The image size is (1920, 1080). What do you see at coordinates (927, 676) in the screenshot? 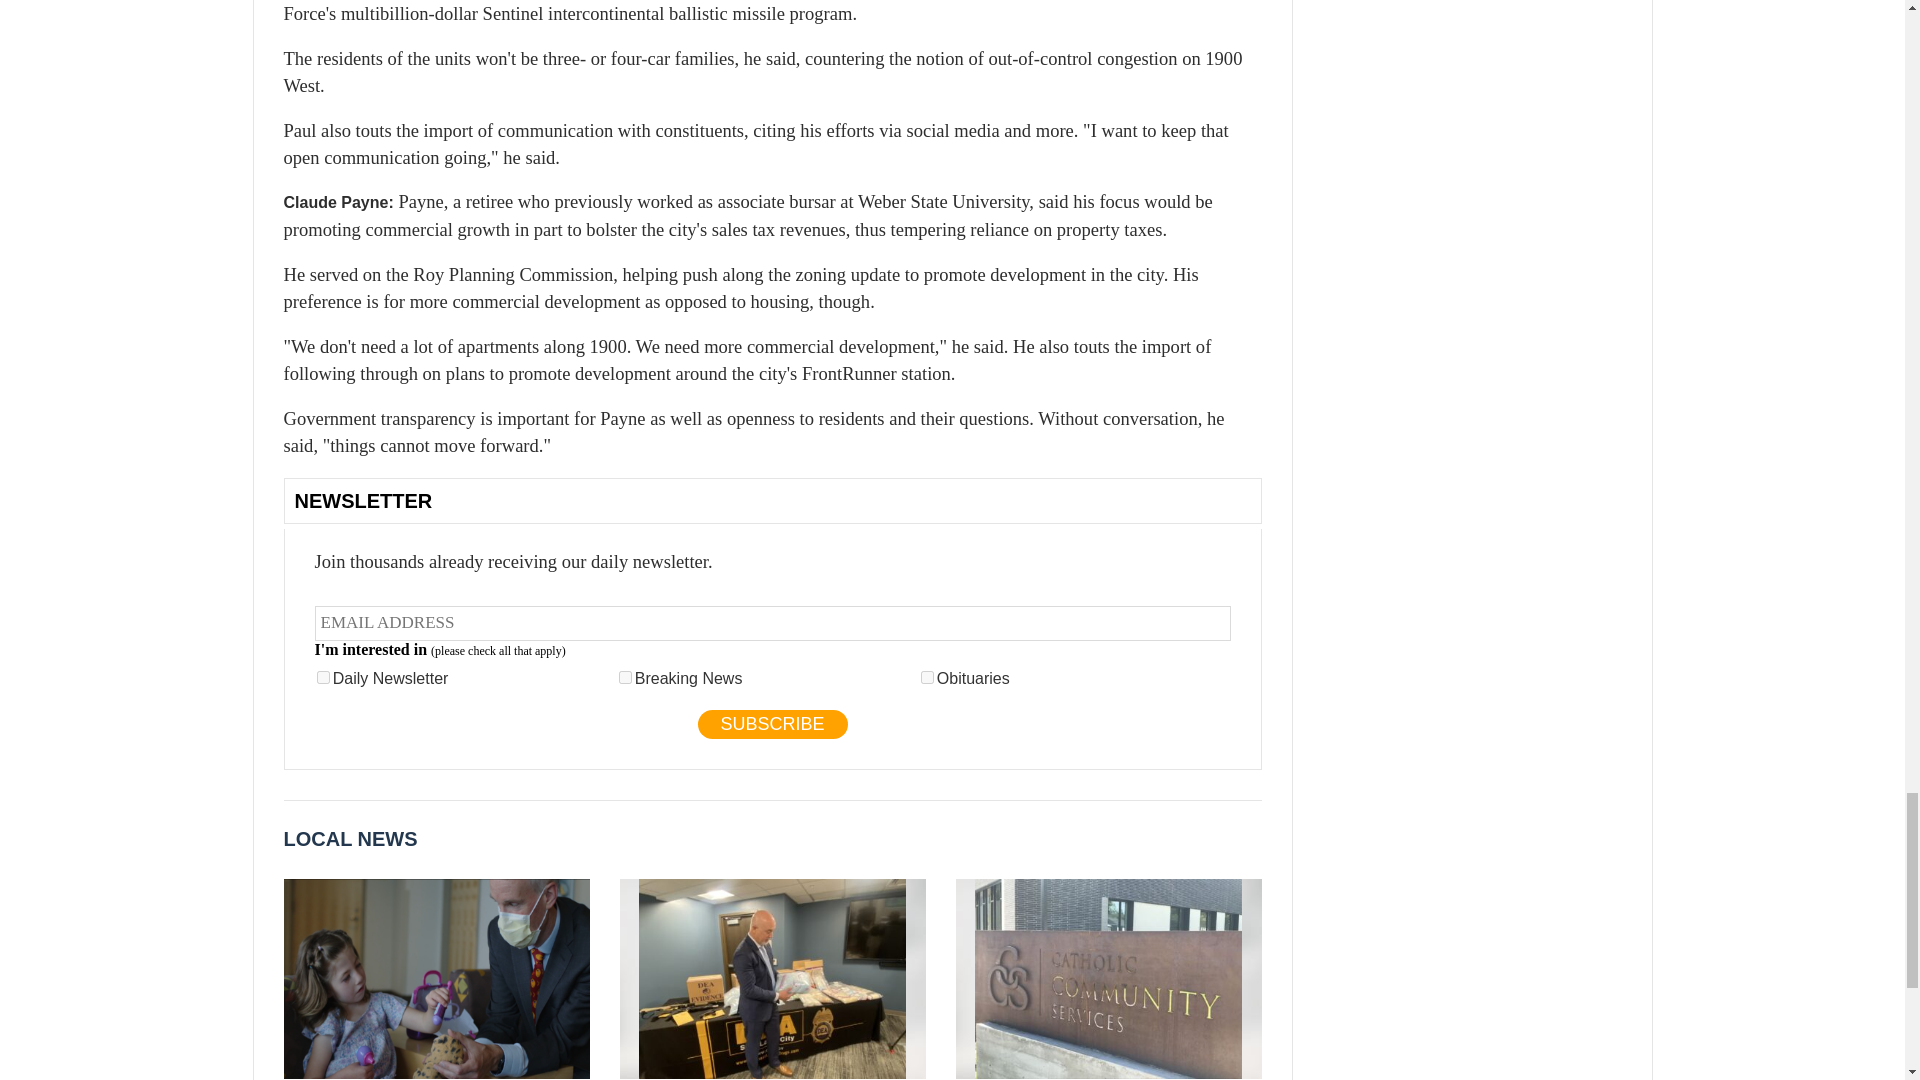
I see `4` at bounding box center [927, 676].